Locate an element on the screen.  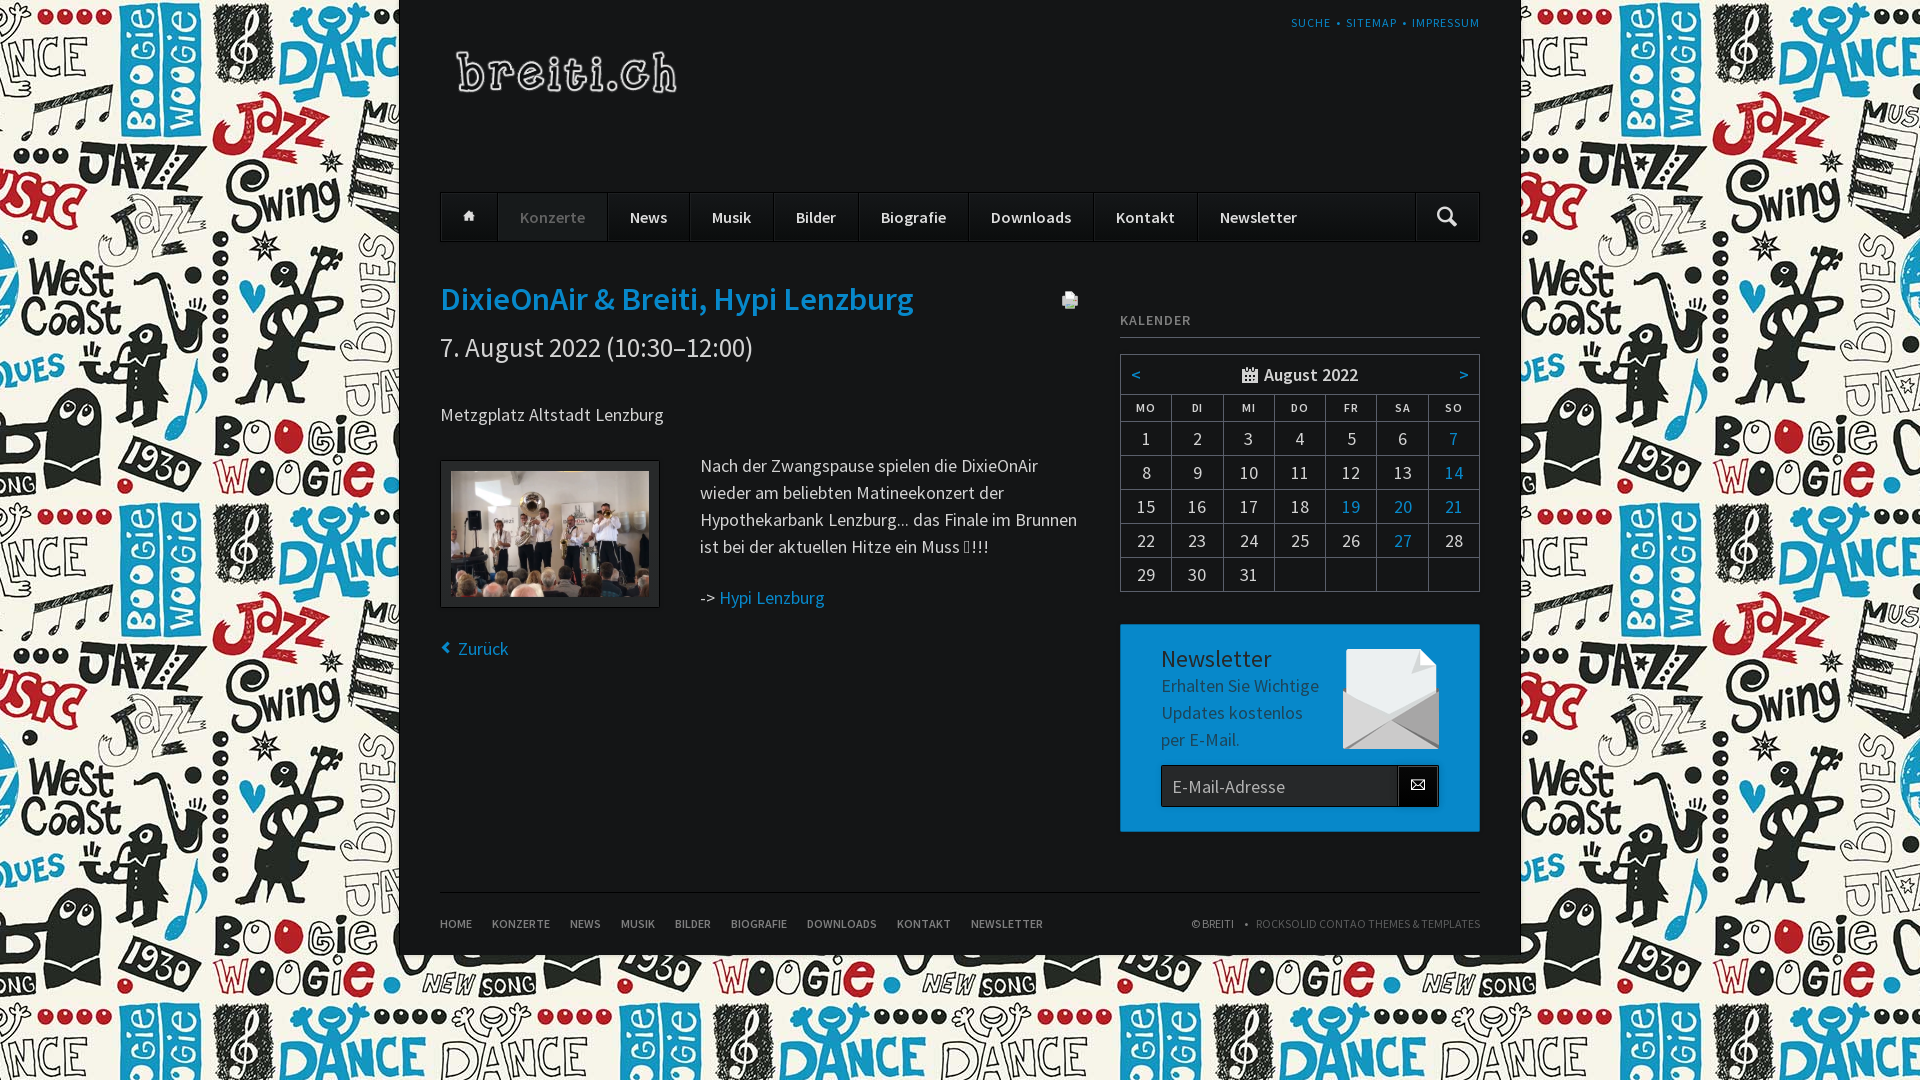
Konzerte is located at coordinates (552, 217).